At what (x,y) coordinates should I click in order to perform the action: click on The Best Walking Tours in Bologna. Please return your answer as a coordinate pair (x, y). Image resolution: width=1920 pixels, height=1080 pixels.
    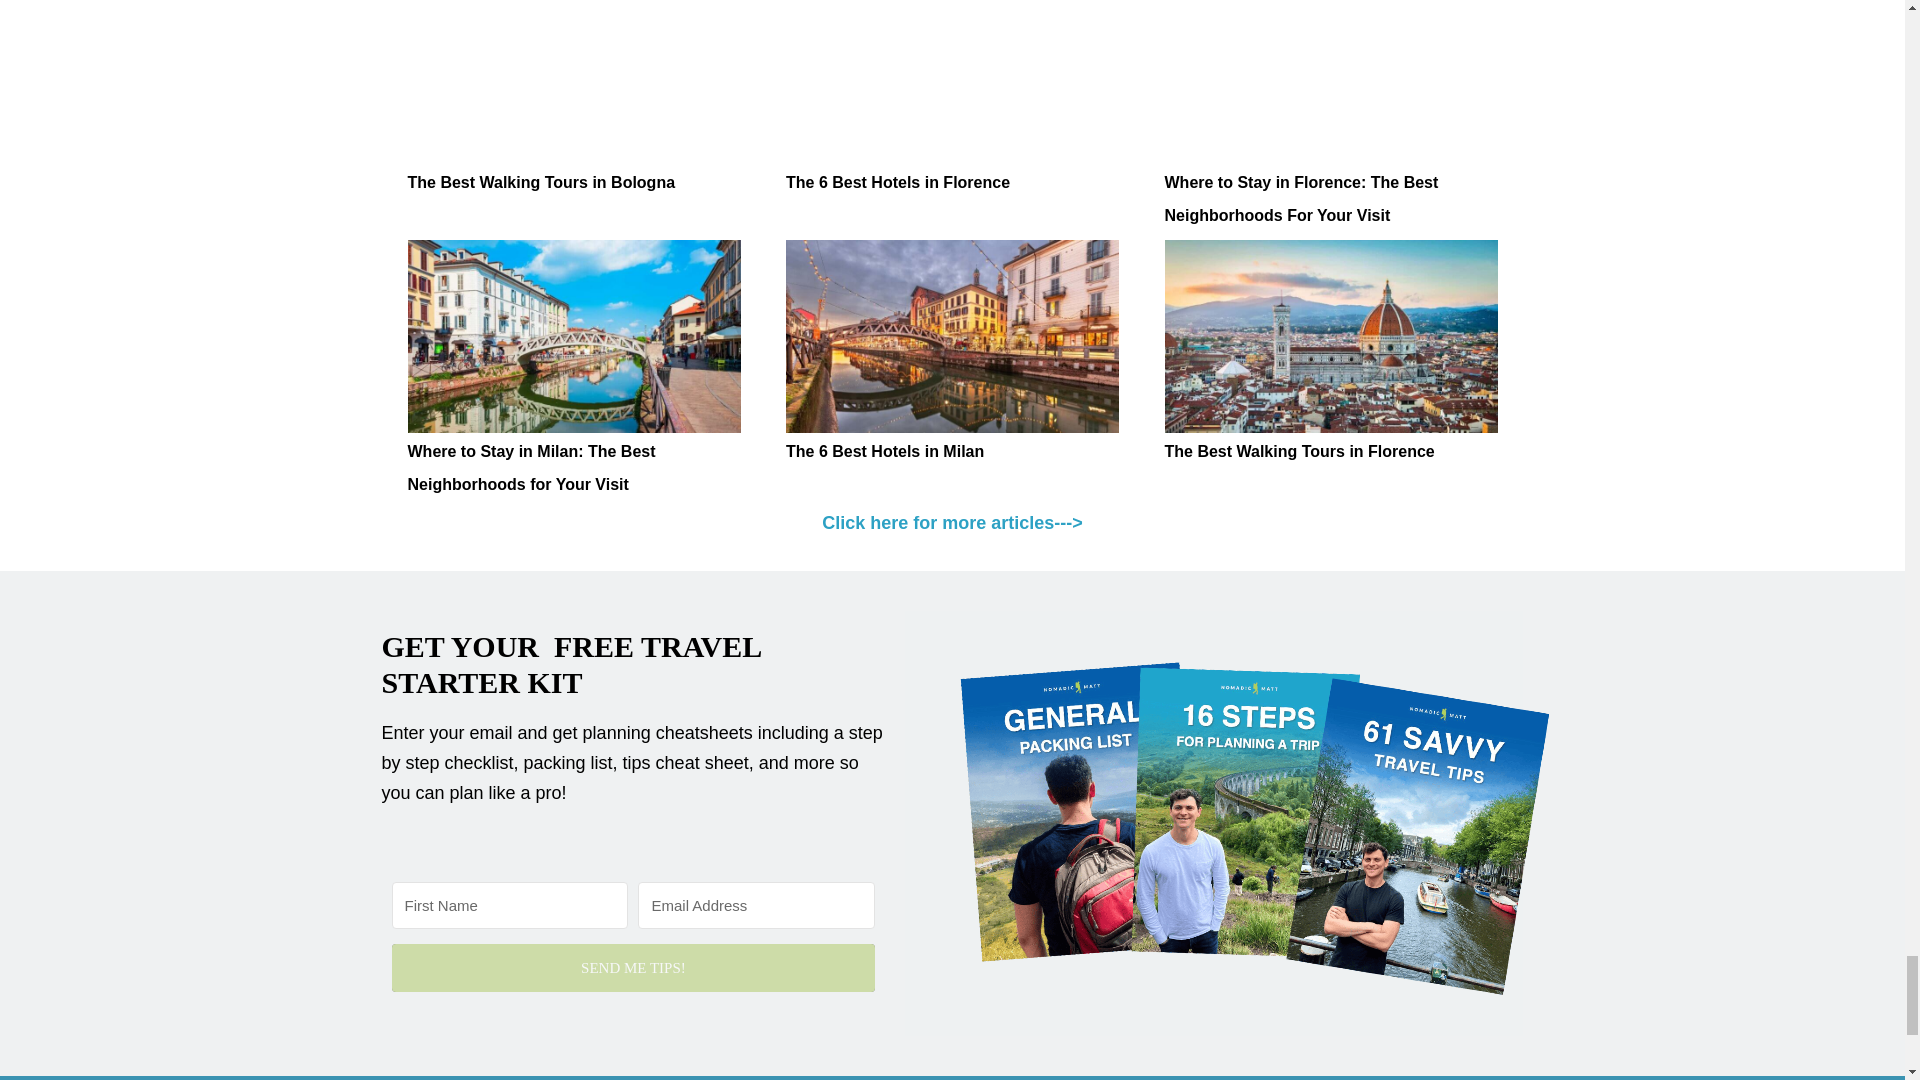
    Looking at the image, I should click on (574, 82).